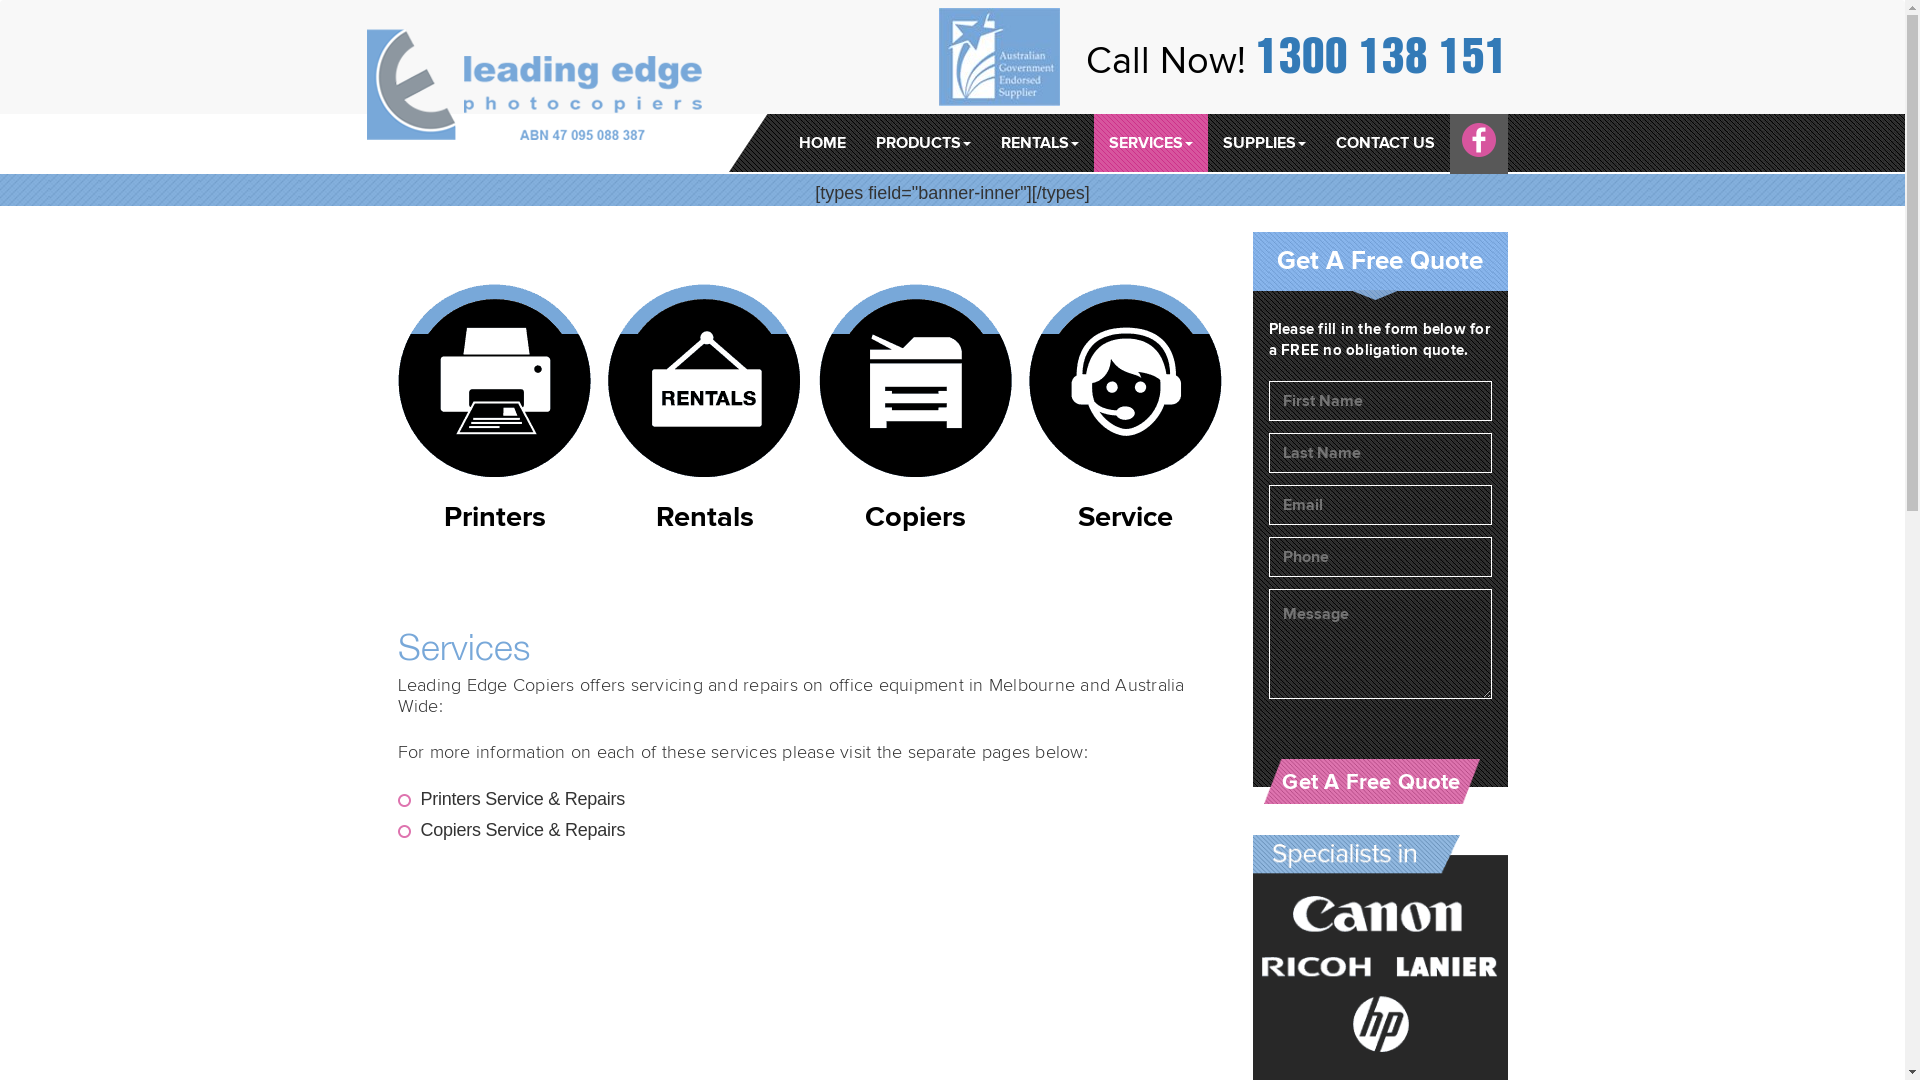  I want to click on Printers, so click(495, 421).